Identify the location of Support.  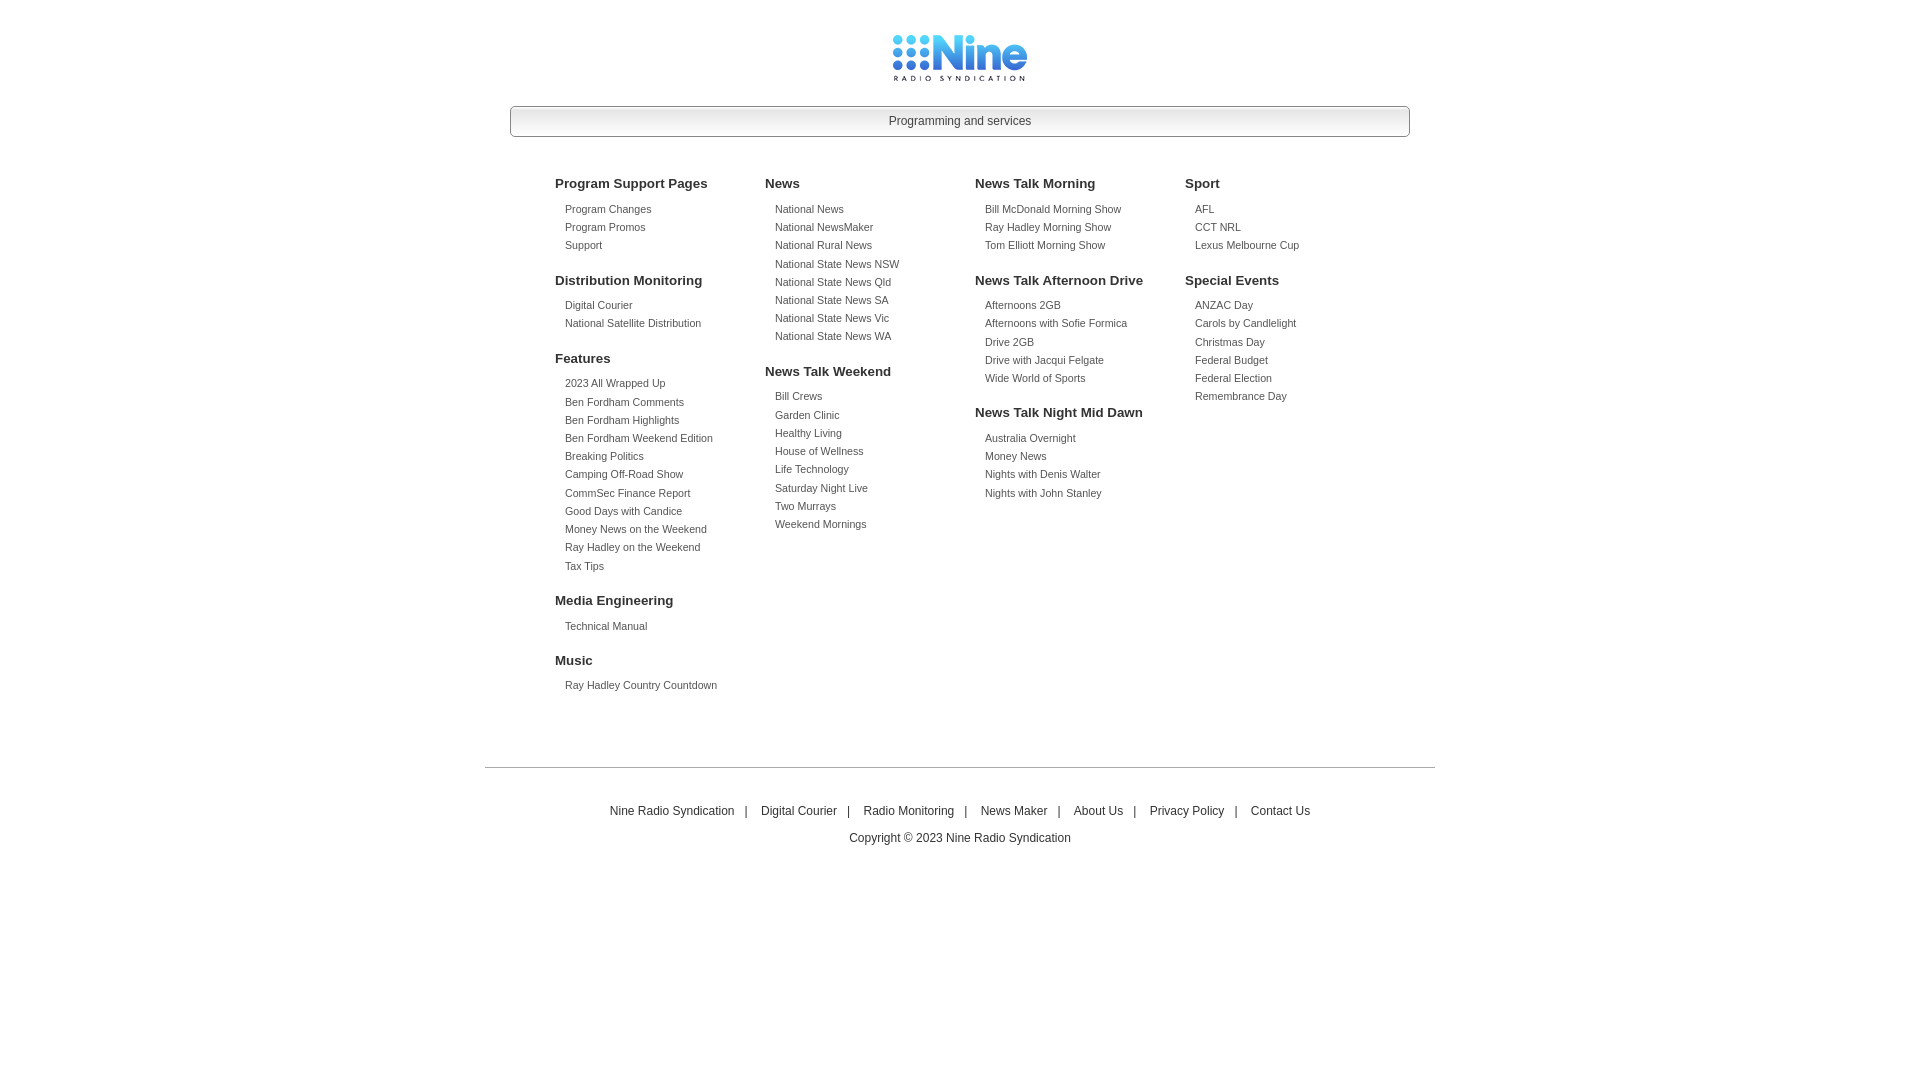
(584, 245).